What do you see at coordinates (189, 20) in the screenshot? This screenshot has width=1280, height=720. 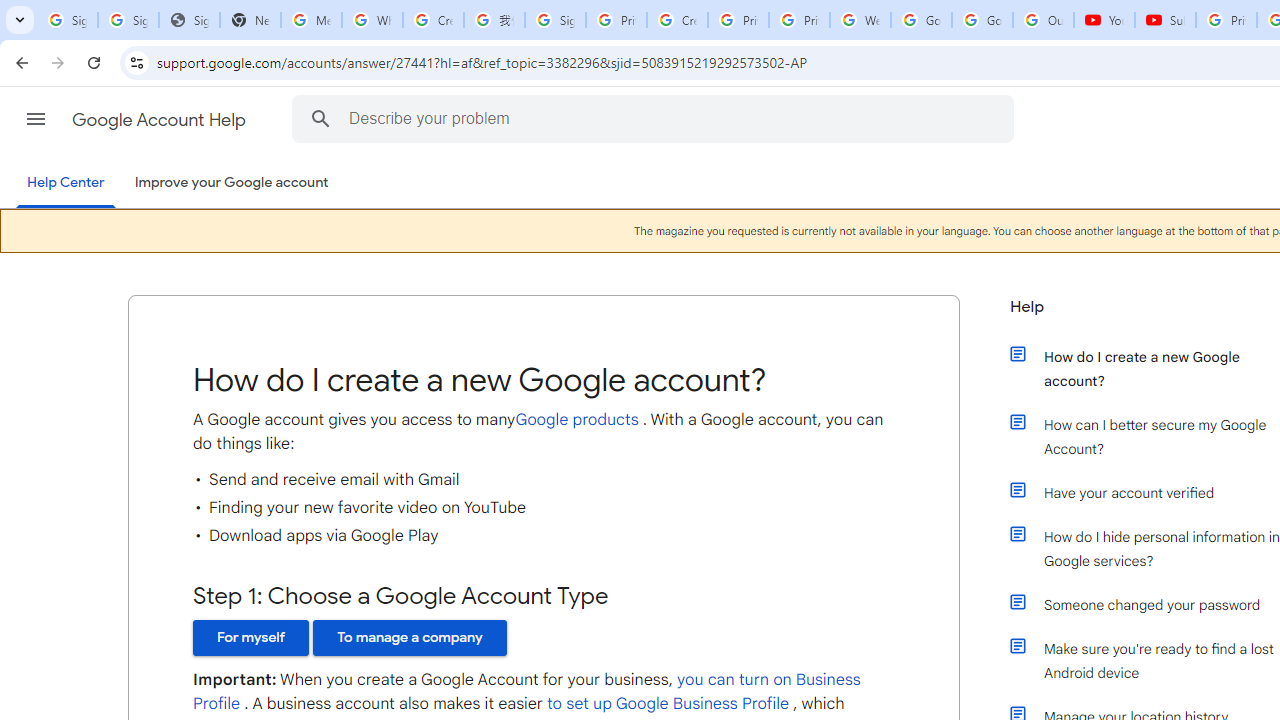 I see `Sign In - USA TODAY` at bounding box center [189, 20].